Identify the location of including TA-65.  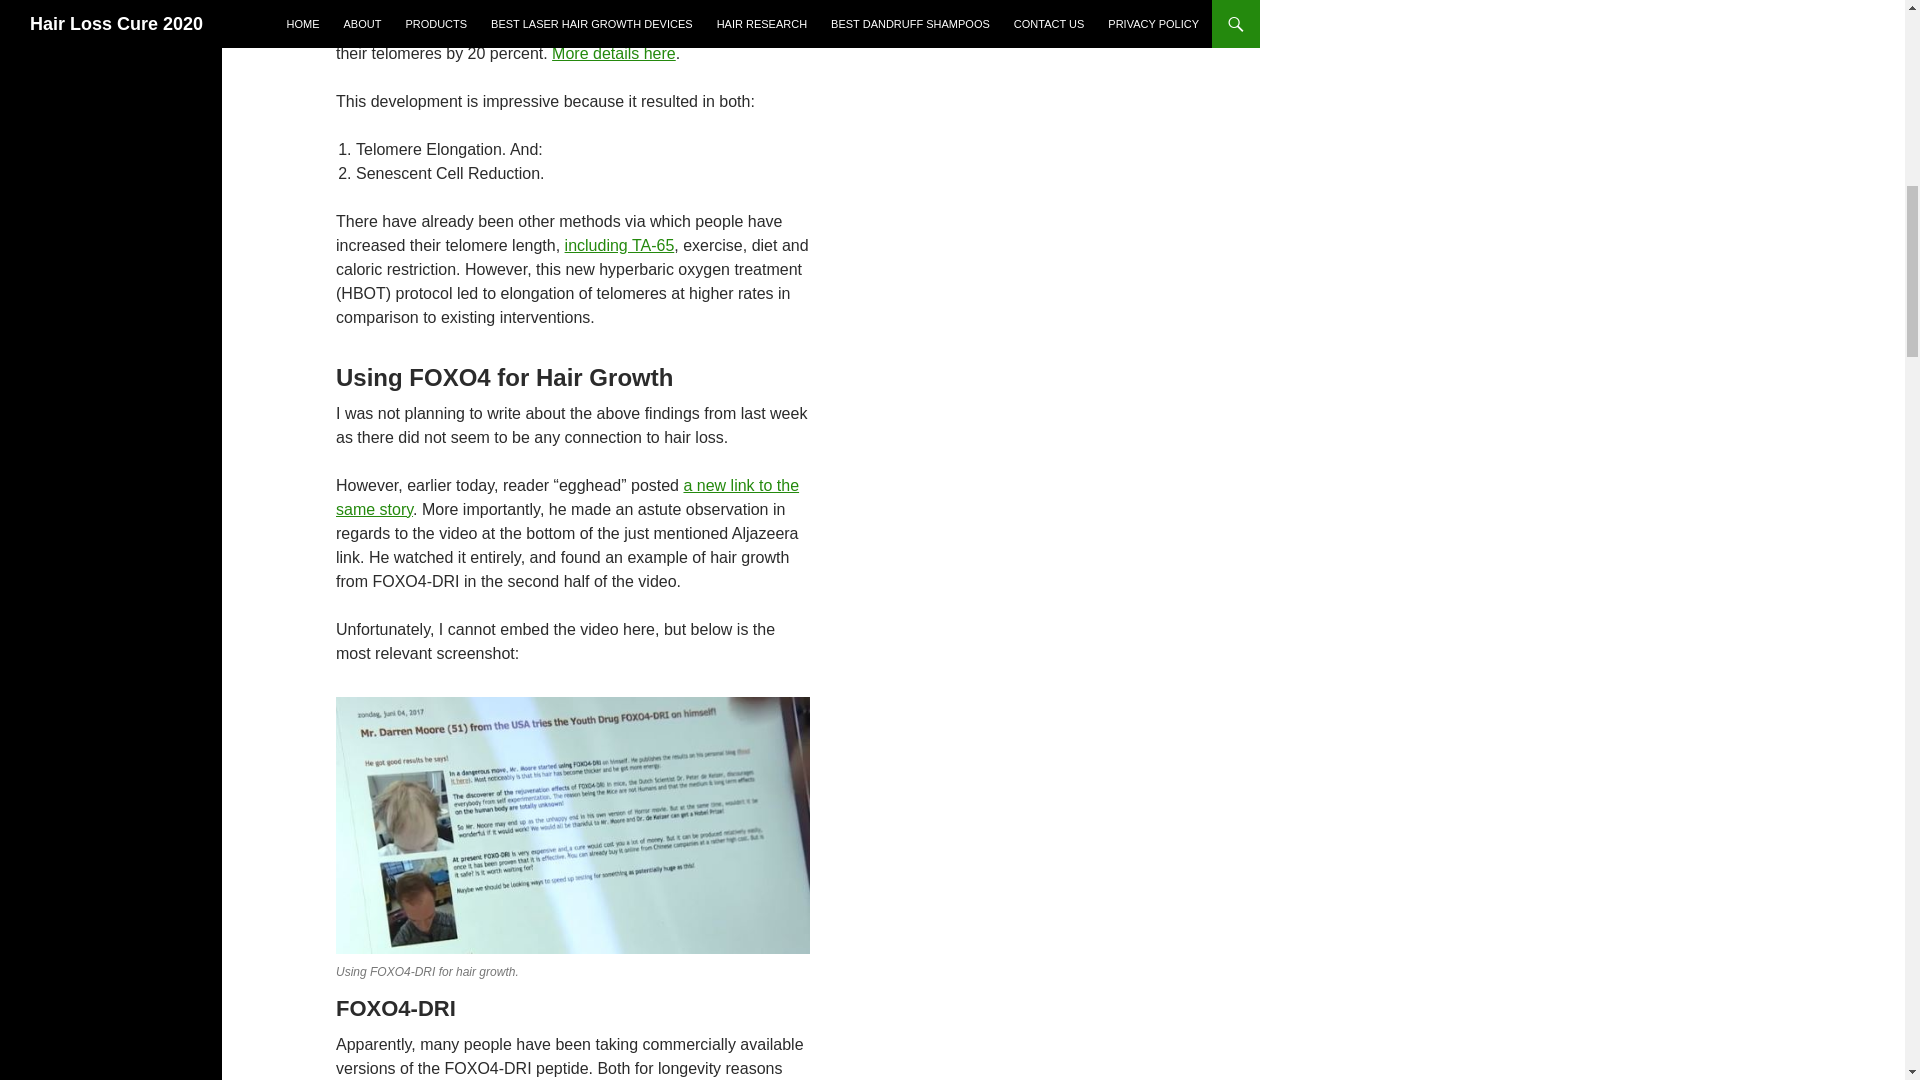
(620, 244).